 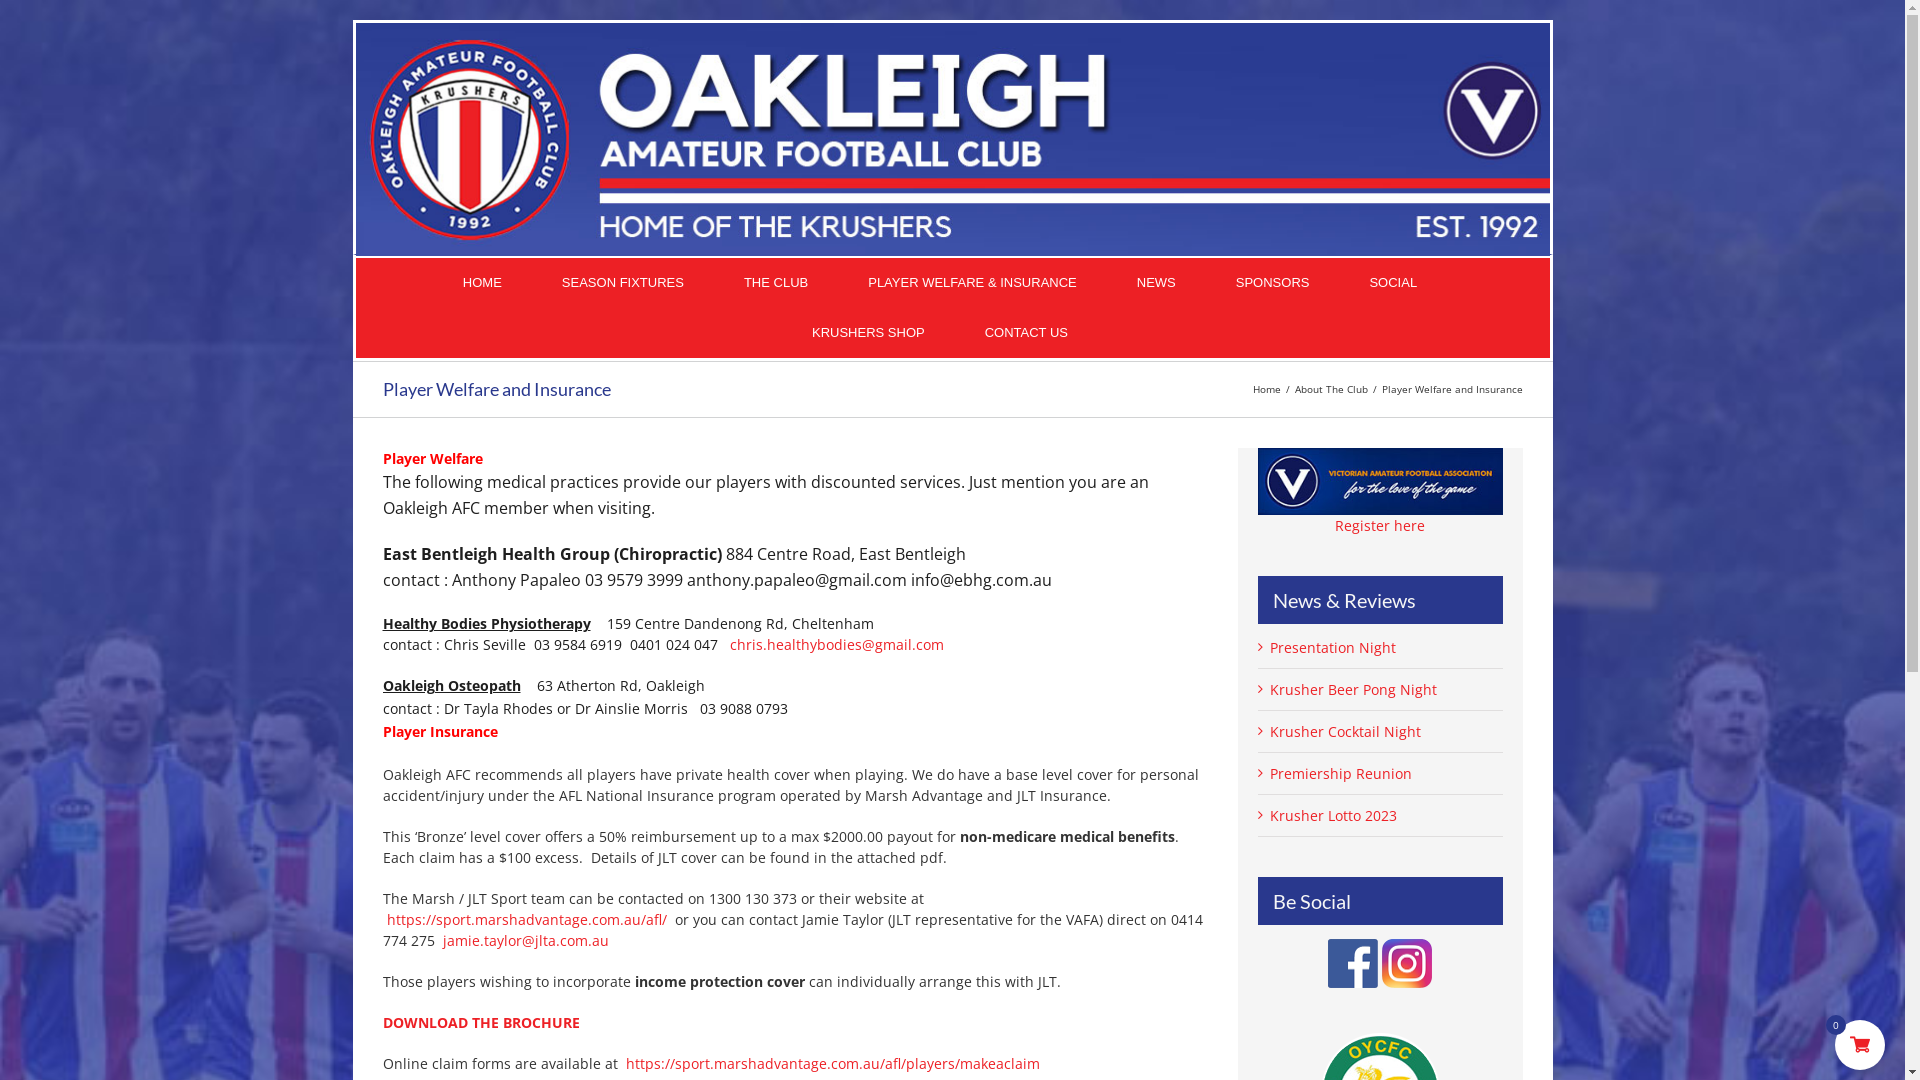 What do you see at coordinates (1394, 283) in the screenshot?
I see `SOCIAL` at bounding box center [1394, 283].